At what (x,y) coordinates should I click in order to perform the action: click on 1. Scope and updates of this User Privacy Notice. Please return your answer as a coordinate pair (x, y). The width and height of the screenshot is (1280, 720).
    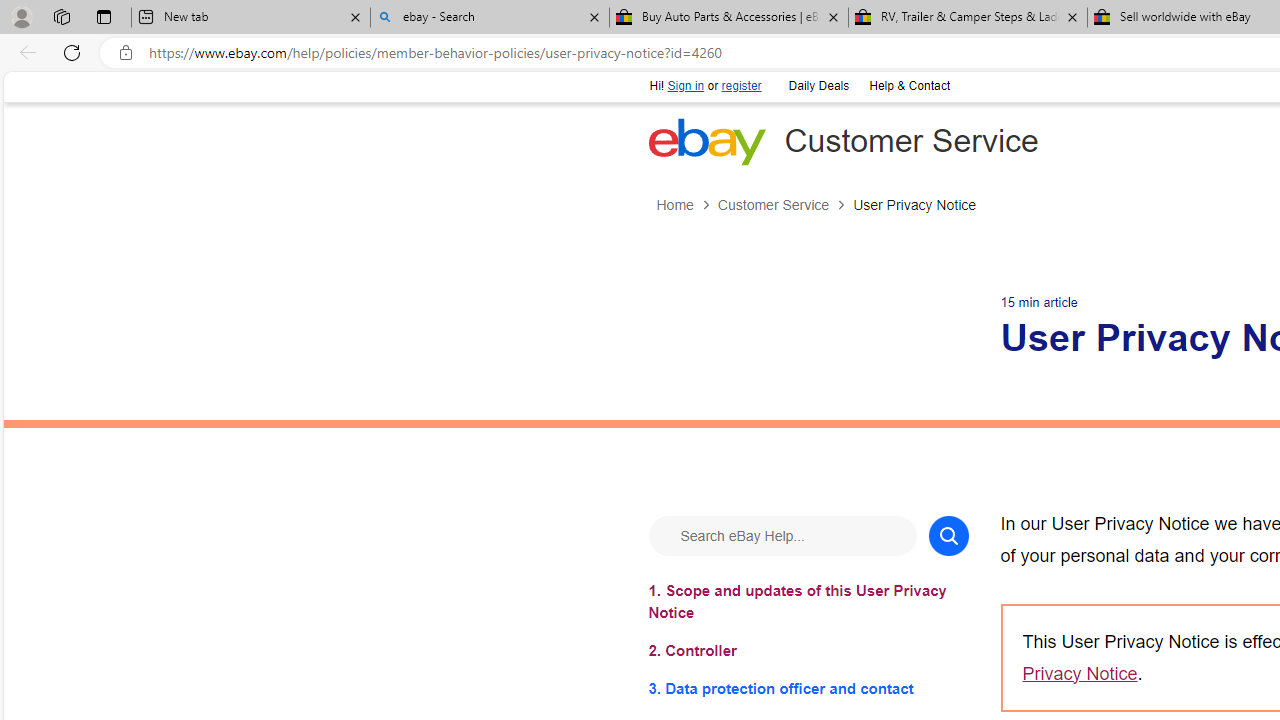
    Looking at the image, I should click on (808, 601).